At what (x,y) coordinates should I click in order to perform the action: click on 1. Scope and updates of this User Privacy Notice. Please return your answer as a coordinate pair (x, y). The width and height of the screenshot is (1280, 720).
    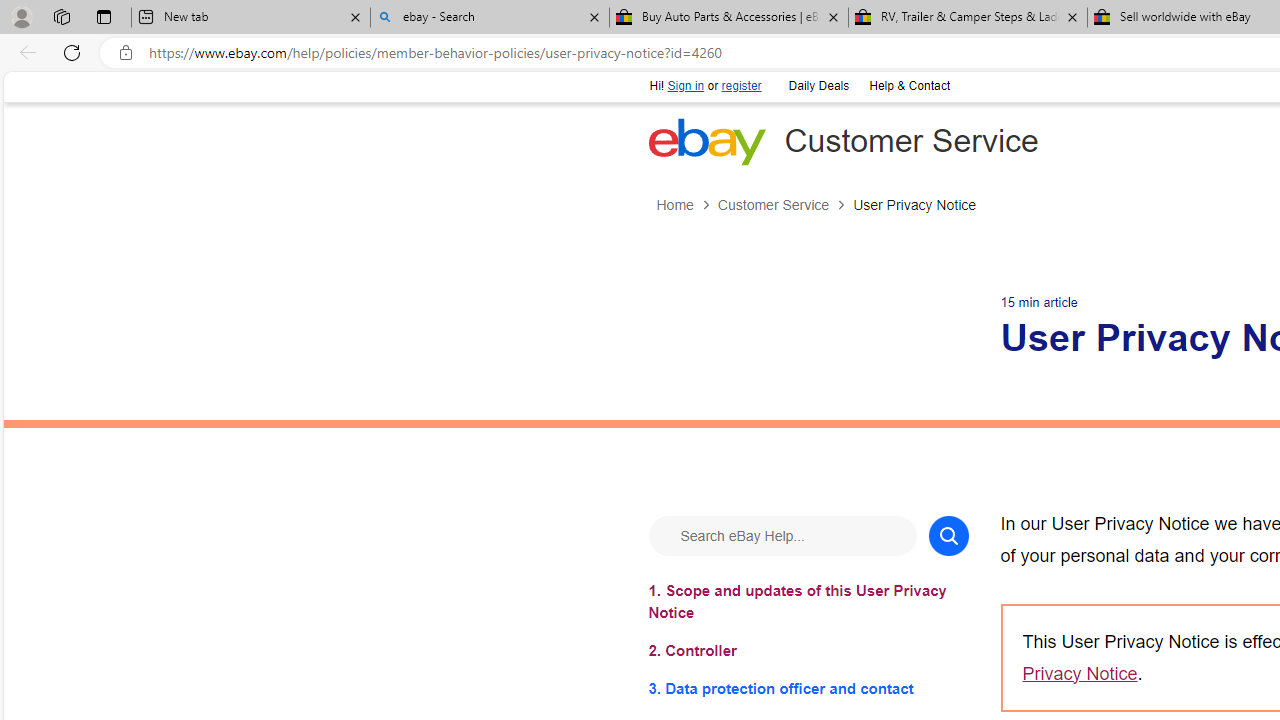
    Looking at the image, I should click on (808, 601).